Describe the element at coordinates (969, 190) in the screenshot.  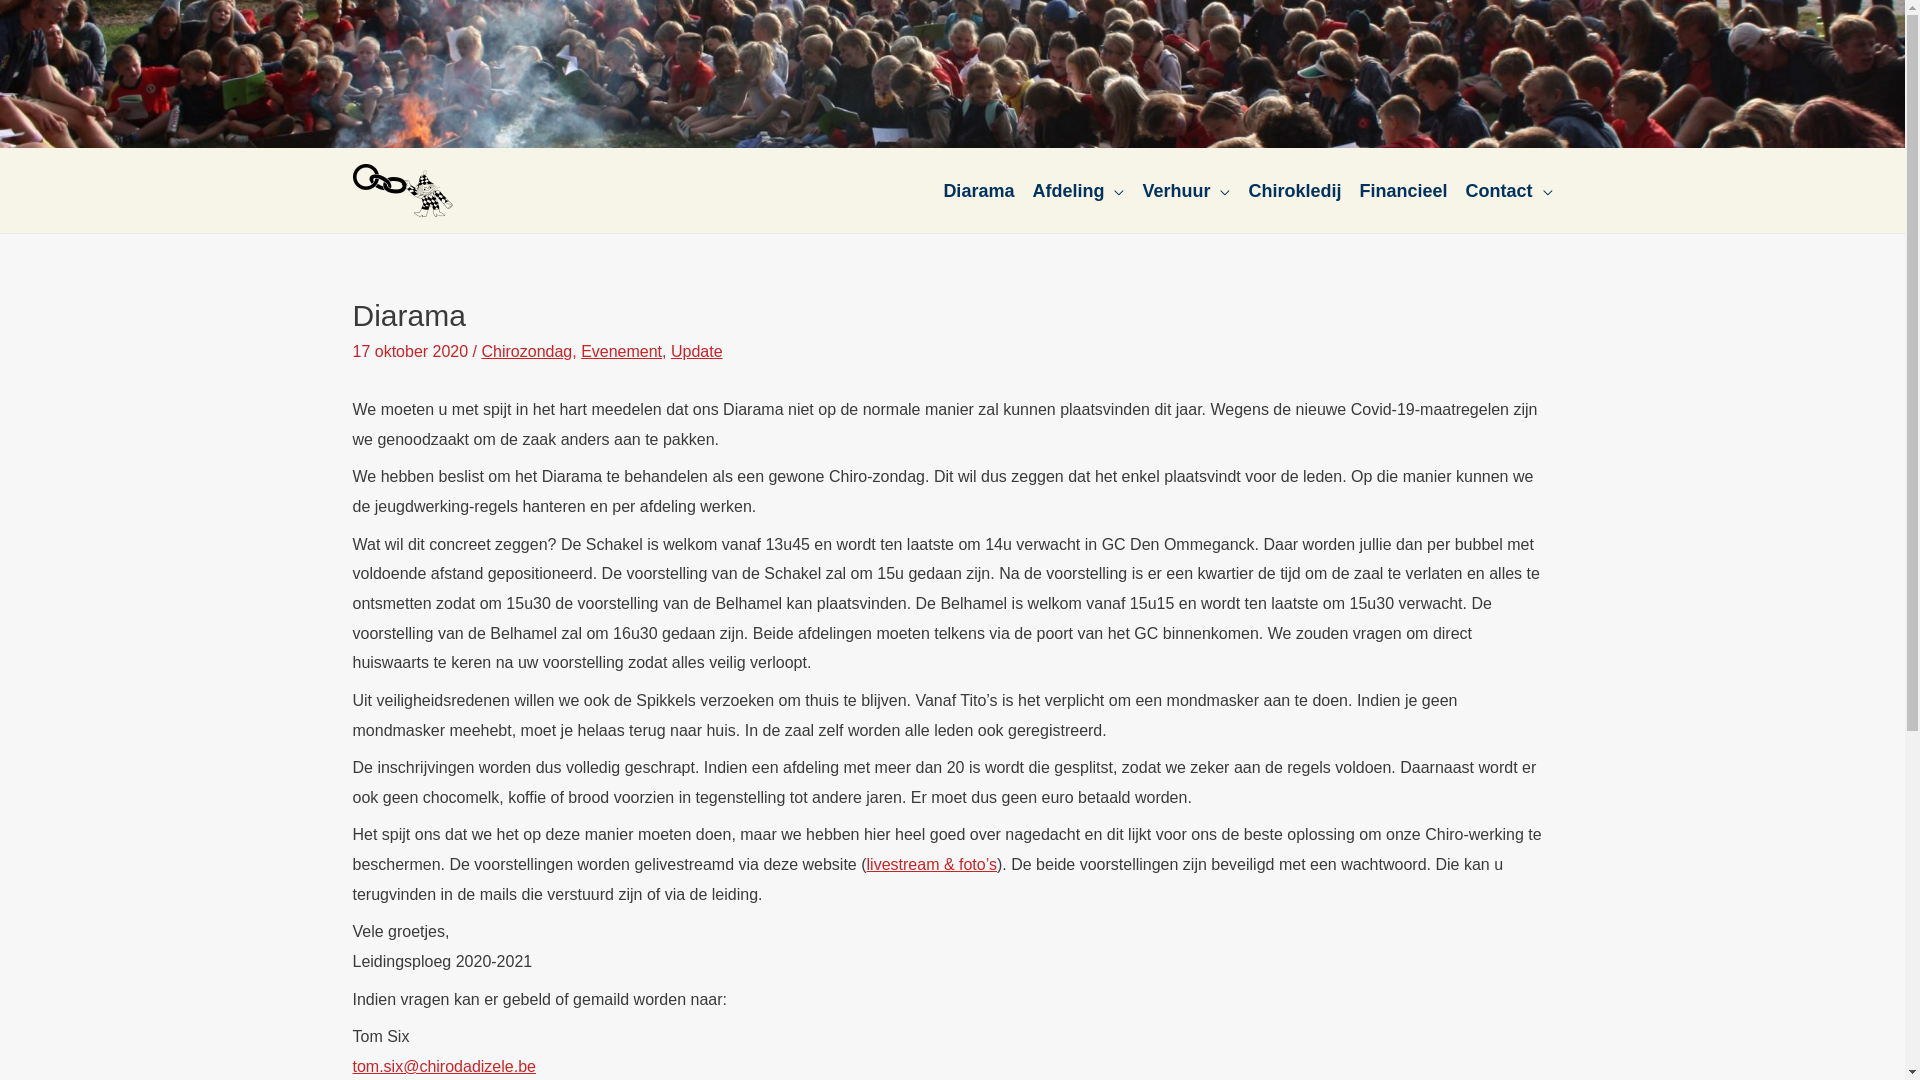
I see `Diarama` at that location.